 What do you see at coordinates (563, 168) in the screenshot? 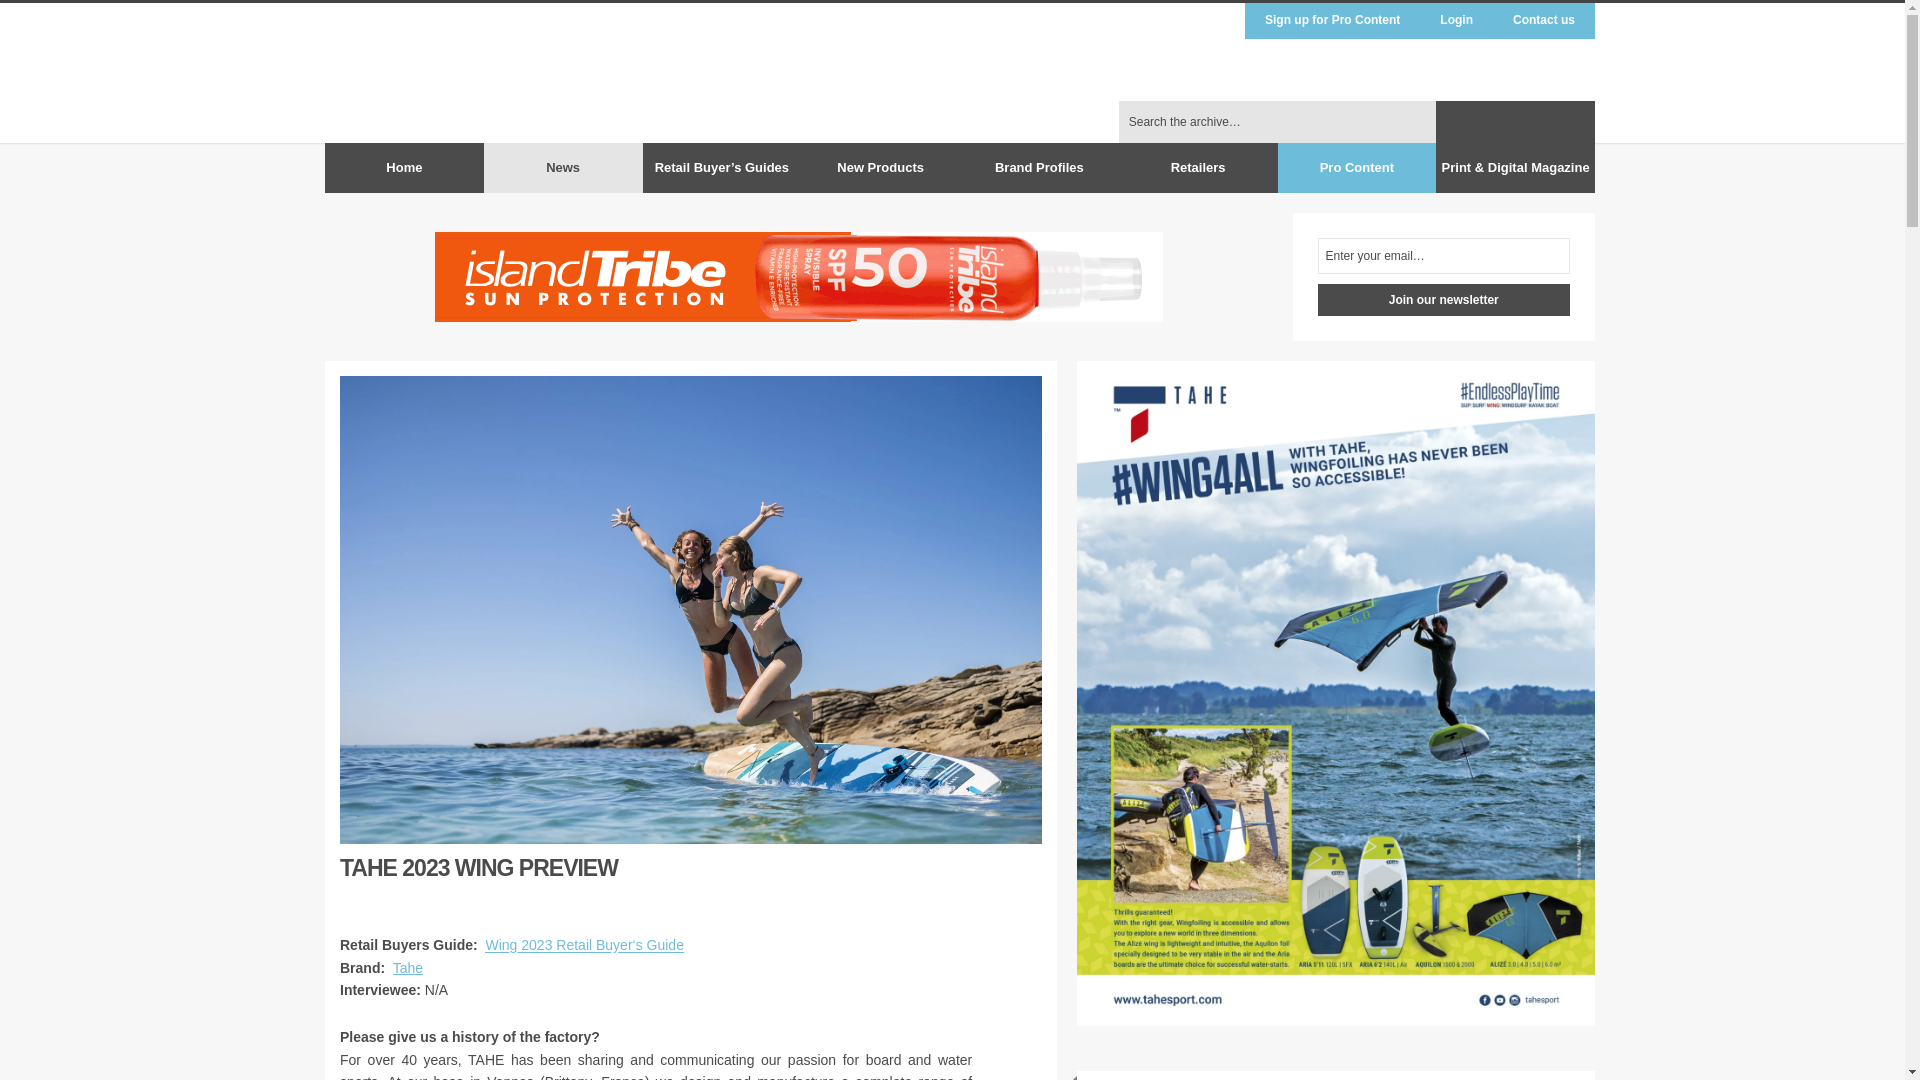
I see `News` at bounding box center [563, 168].